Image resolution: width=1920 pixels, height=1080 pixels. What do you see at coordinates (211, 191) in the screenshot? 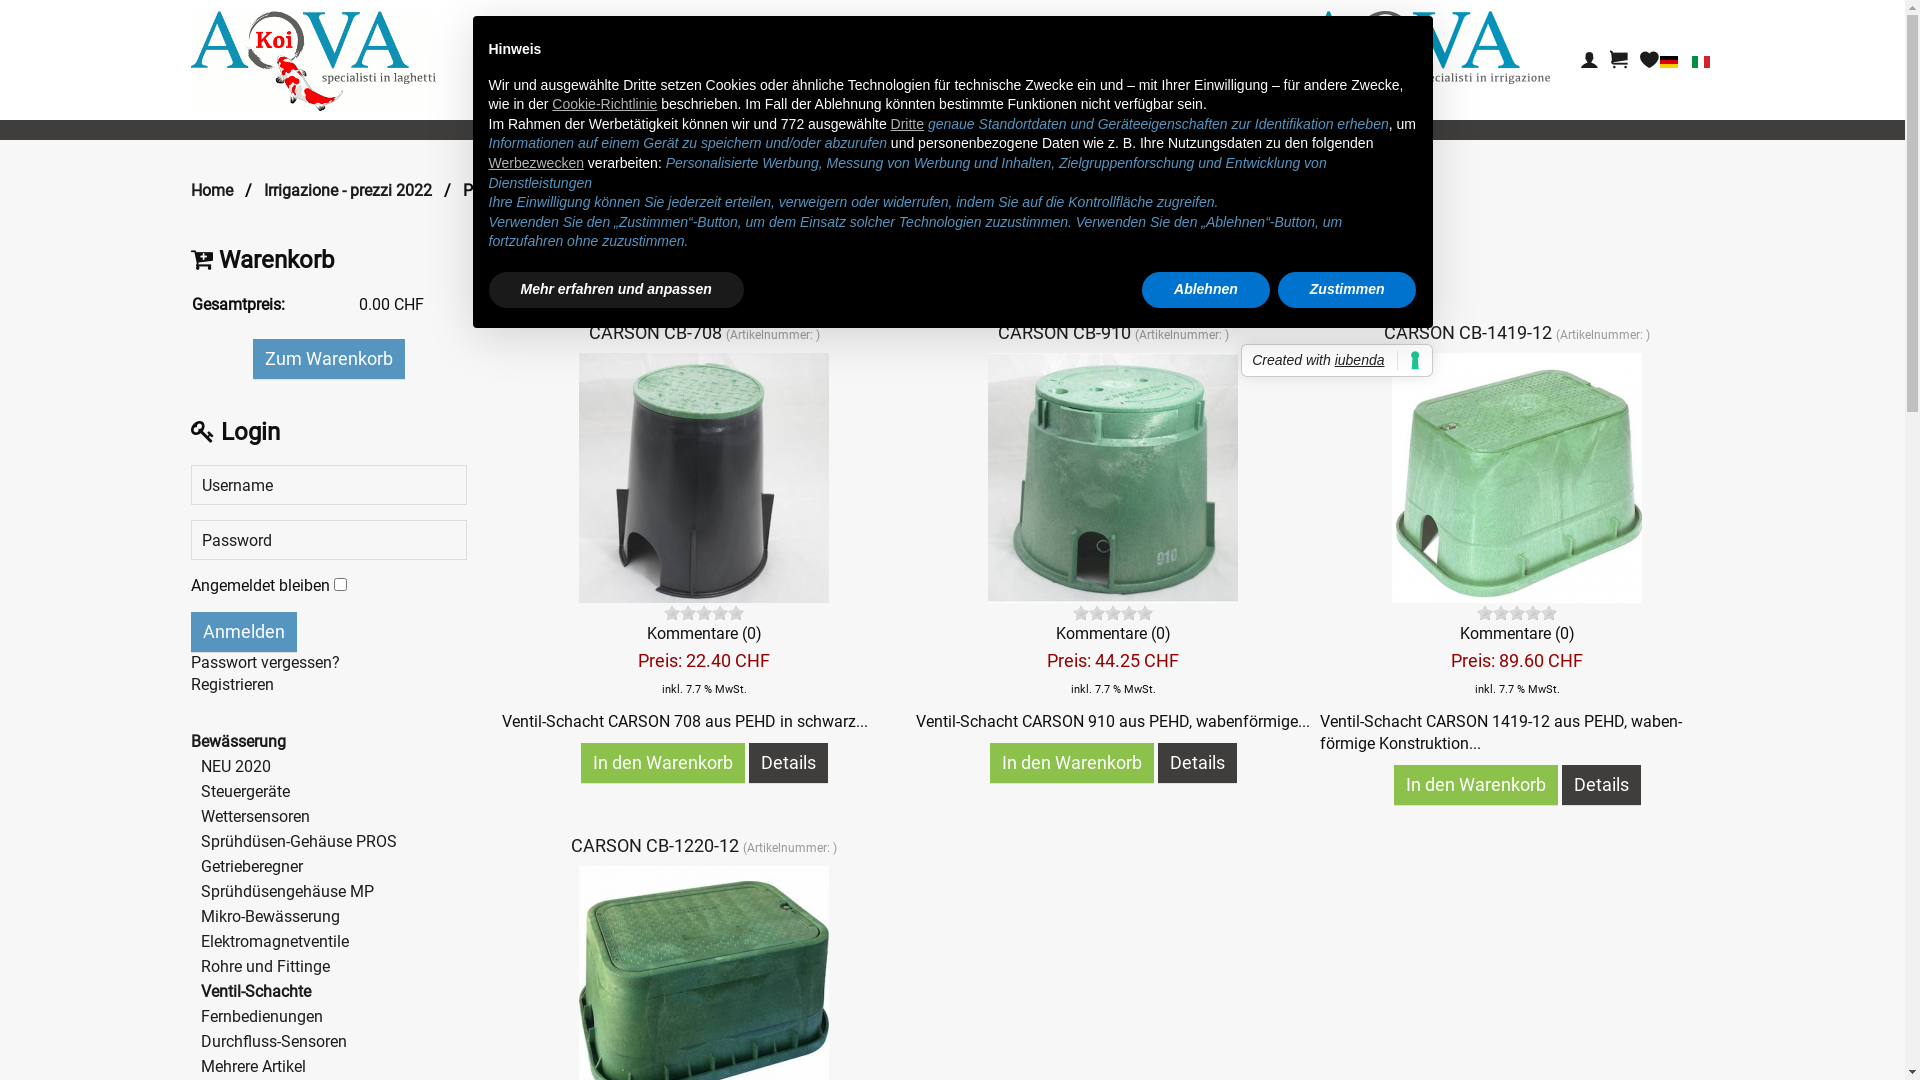
I see `Home` at bounding box center [211, 191].